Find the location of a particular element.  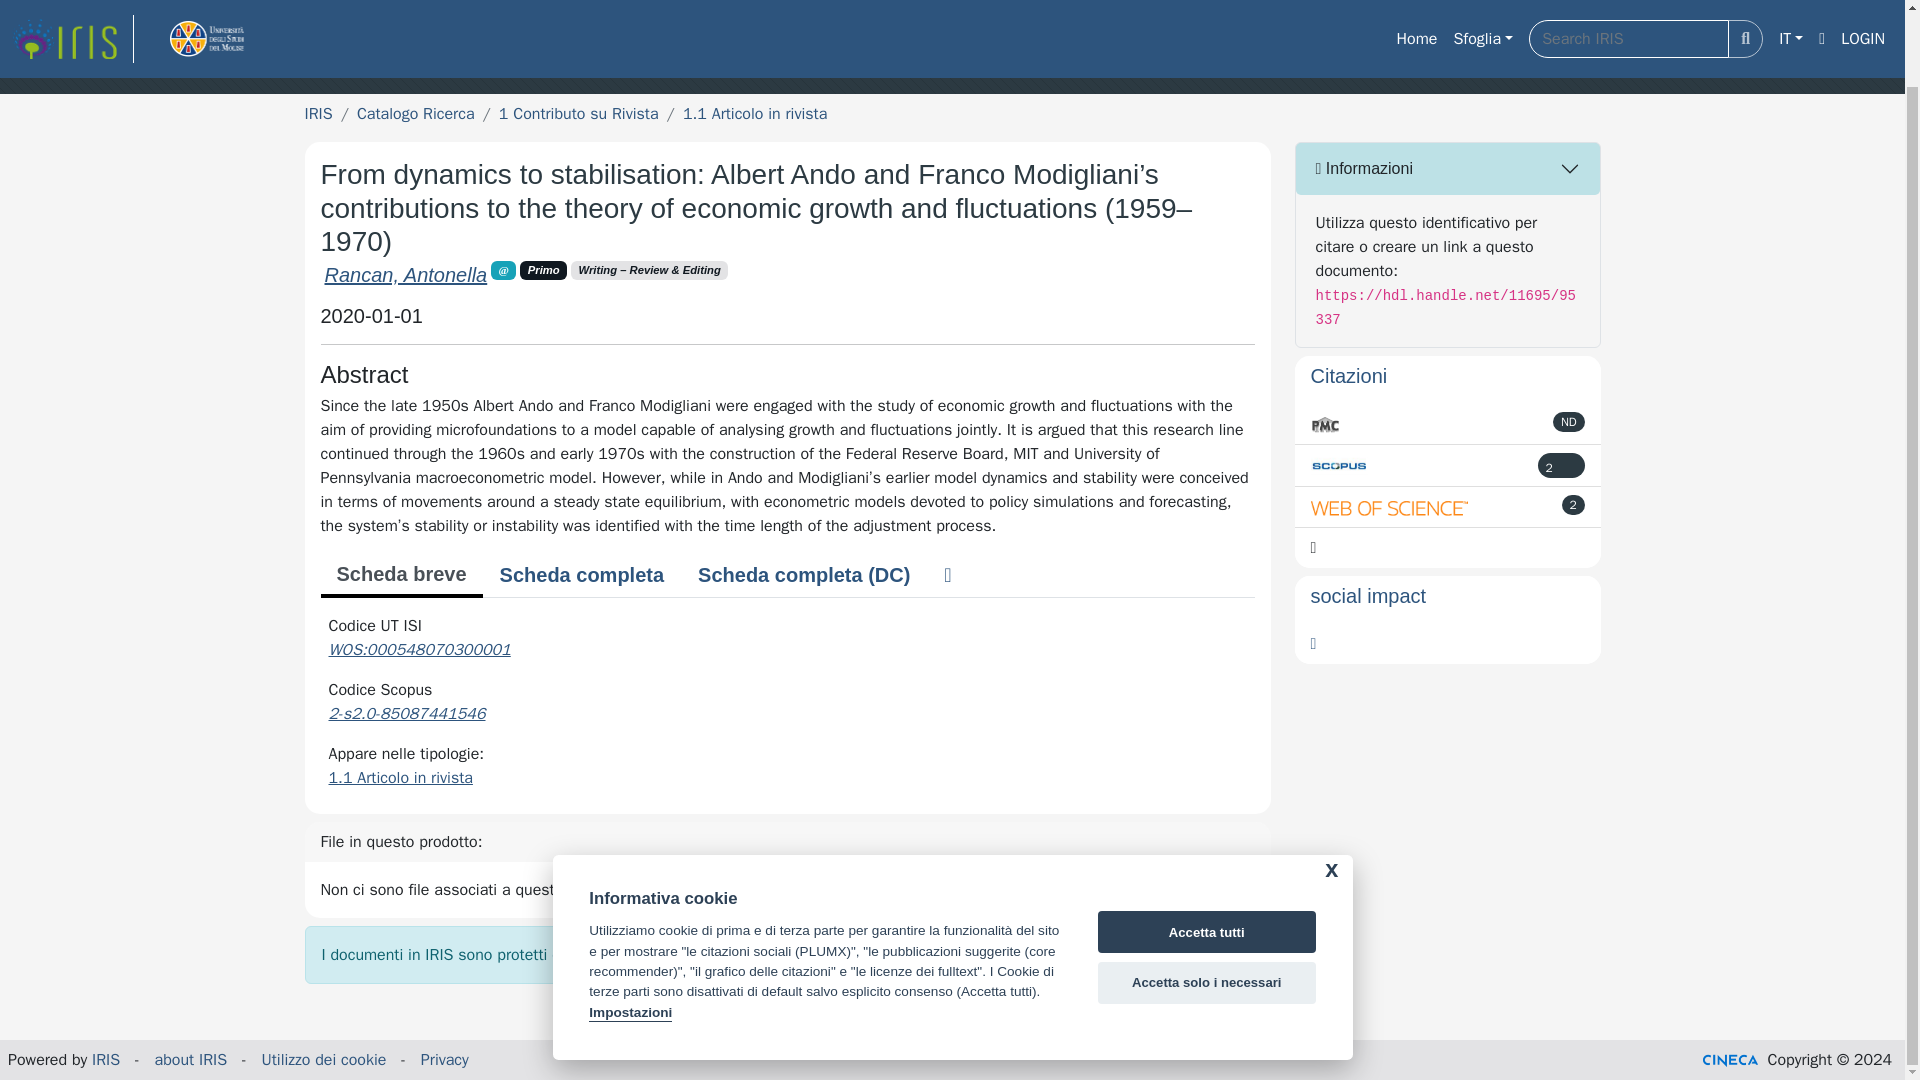

 Informazioni is located at coordinates (1448, 168).